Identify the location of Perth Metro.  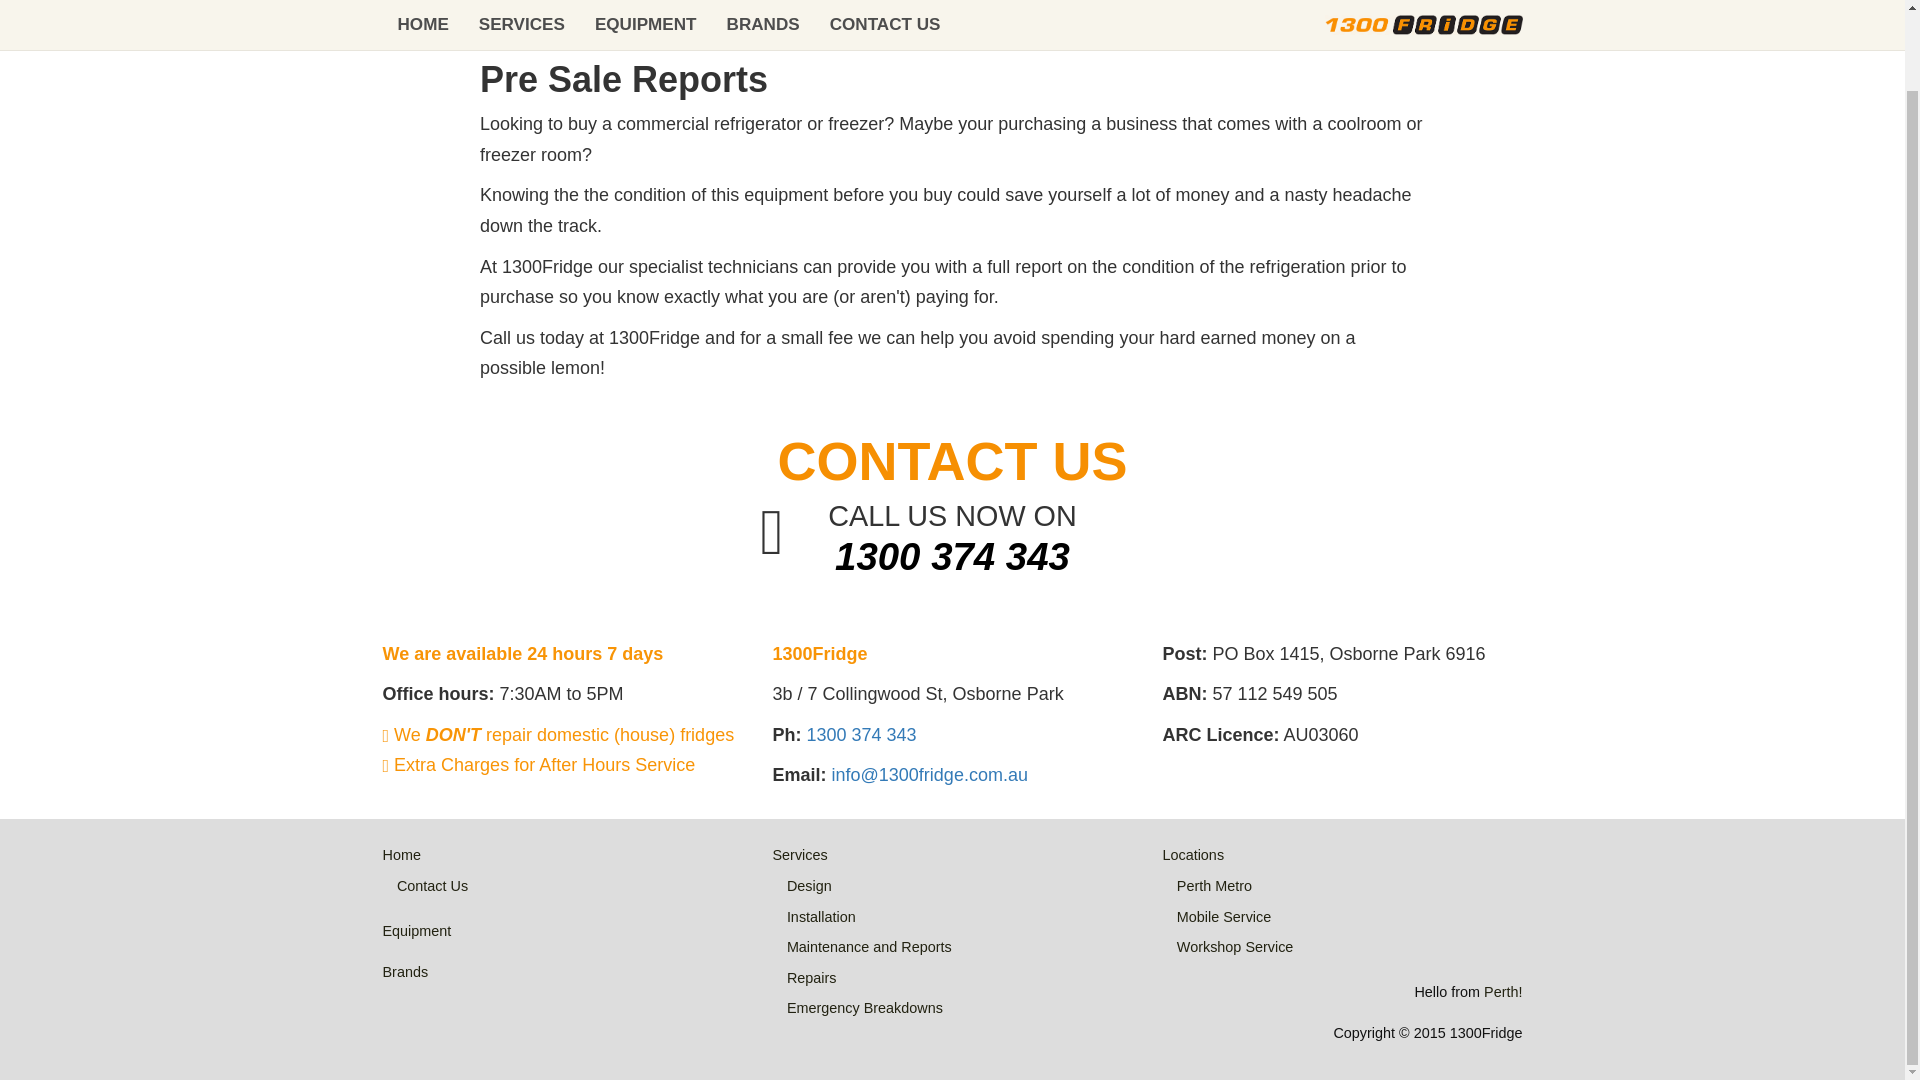
(1214, 886).